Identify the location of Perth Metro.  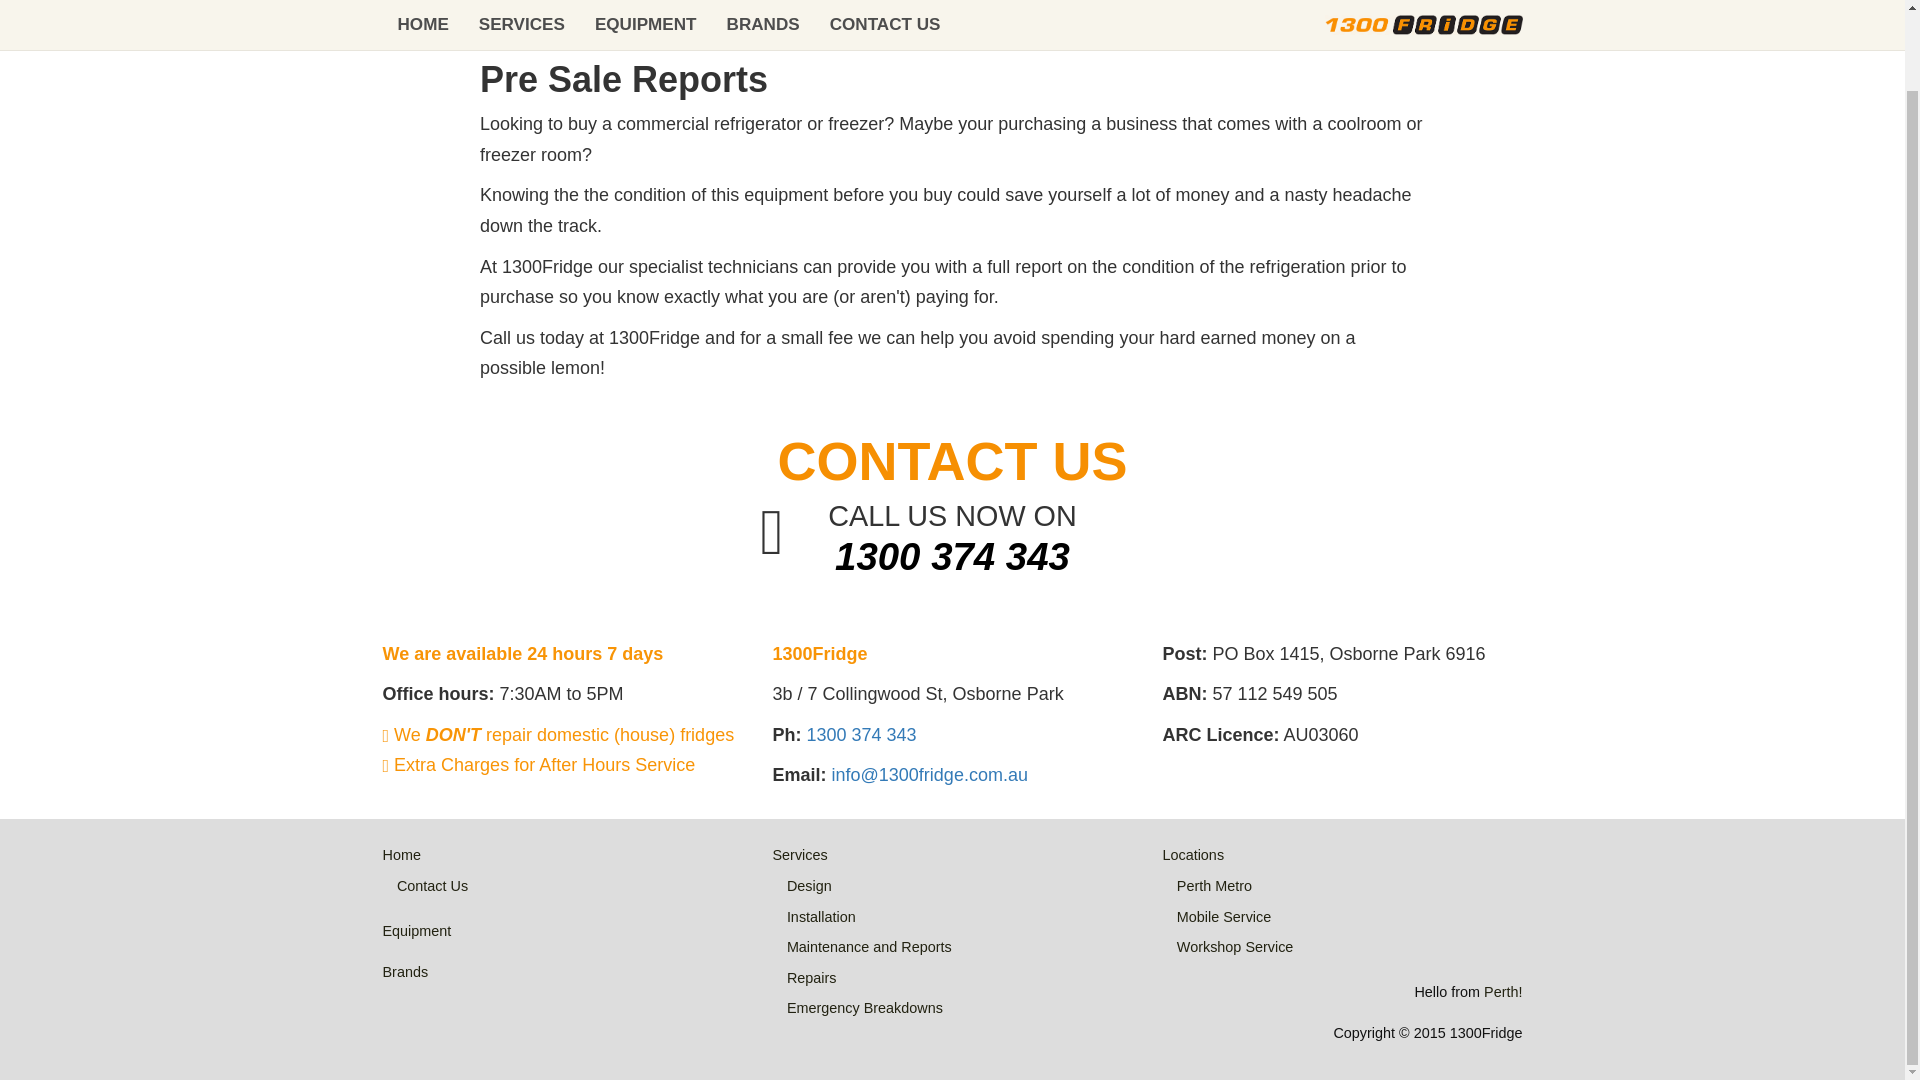
(1214, 886).